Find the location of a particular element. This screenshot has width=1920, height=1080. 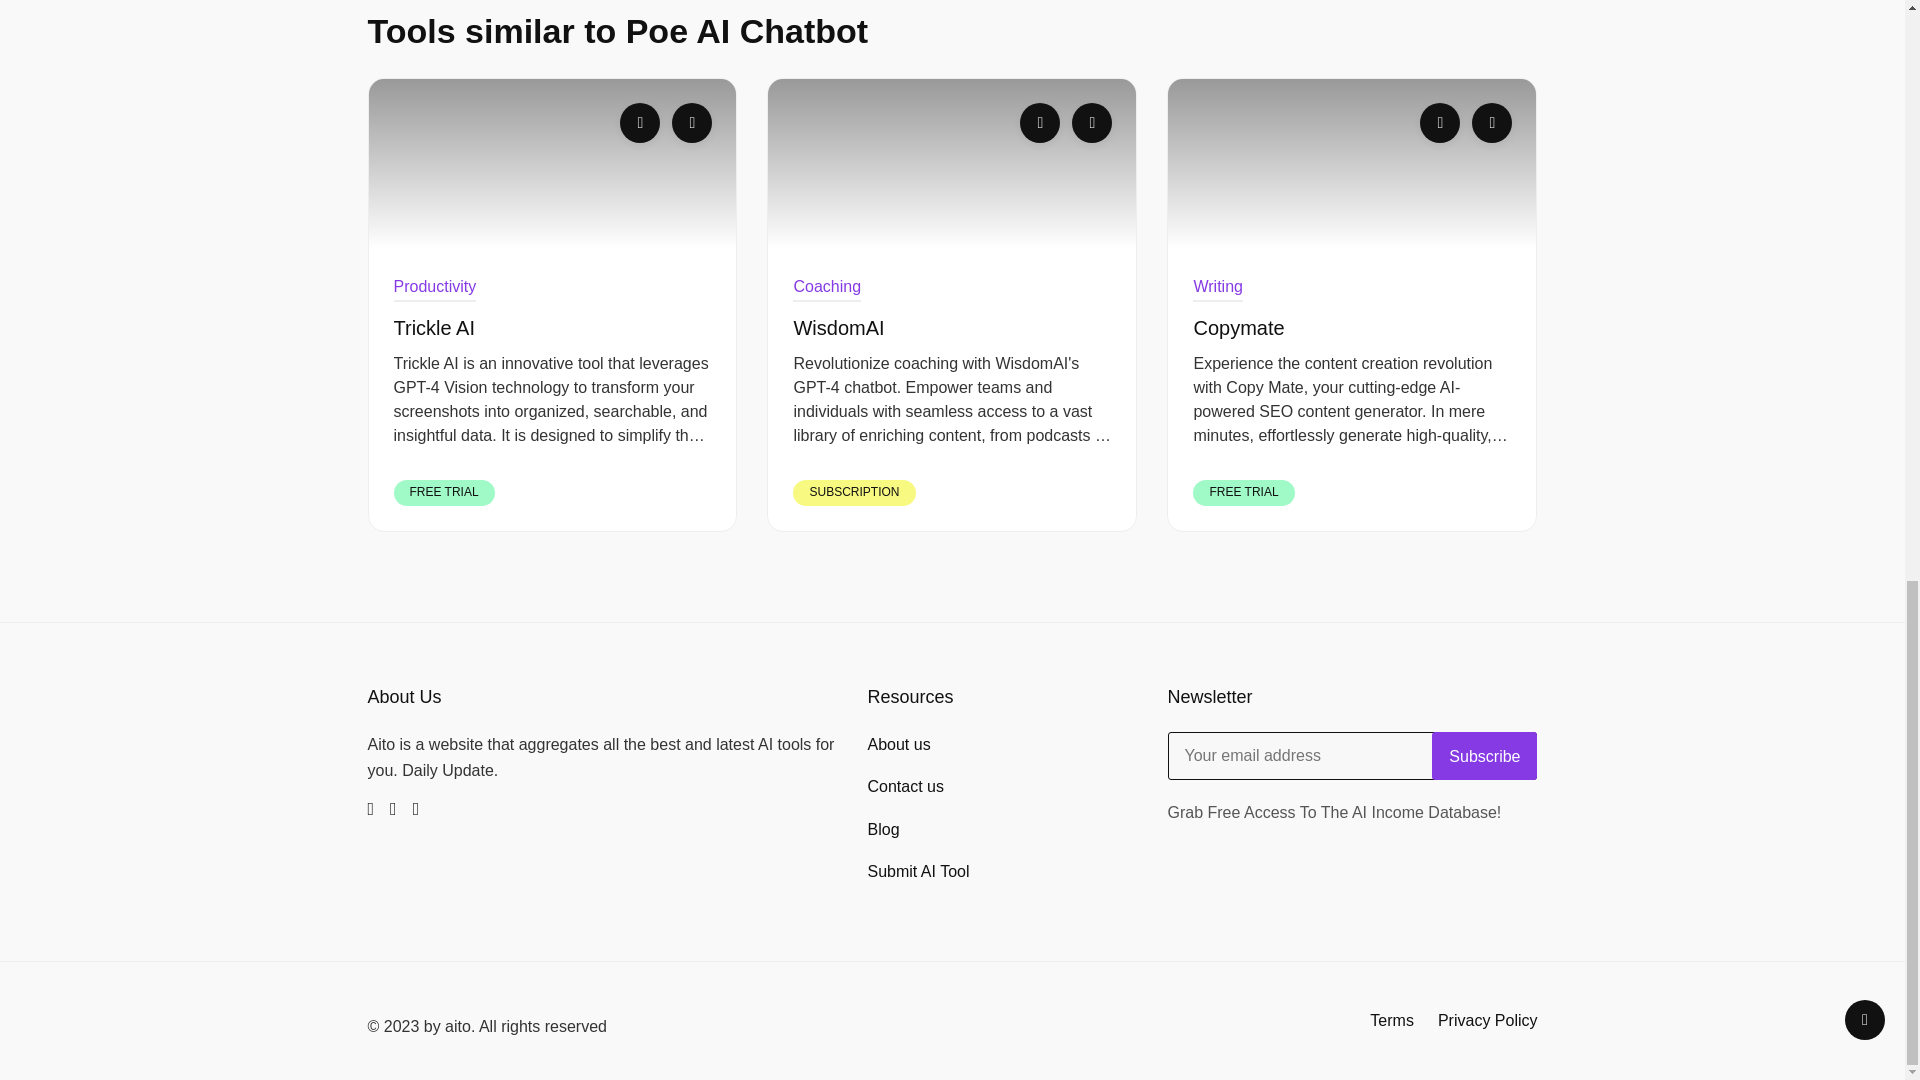

WisdomAI is located at coordinates (952, 164).